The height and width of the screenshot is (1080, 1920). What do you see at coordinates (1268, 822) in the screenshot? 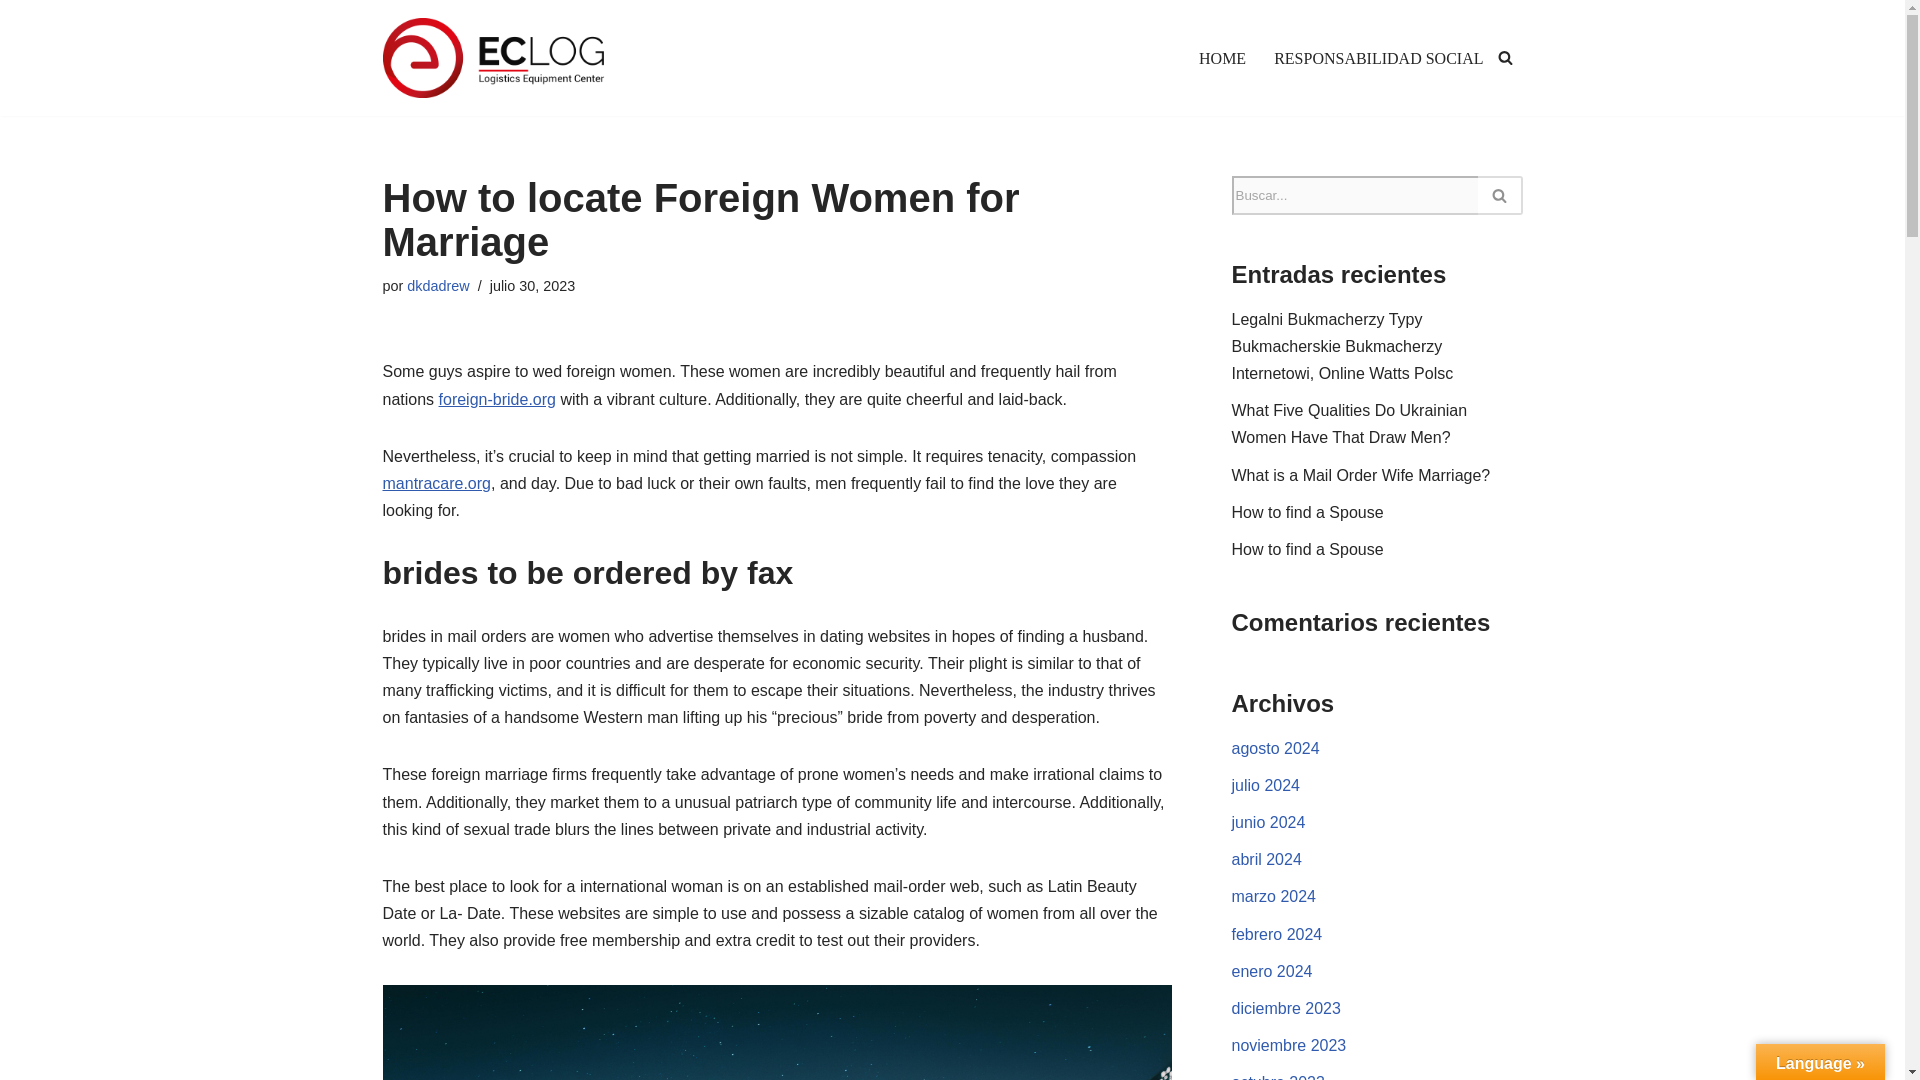
I see `junio 2024` at bounding box center [1268, 822].